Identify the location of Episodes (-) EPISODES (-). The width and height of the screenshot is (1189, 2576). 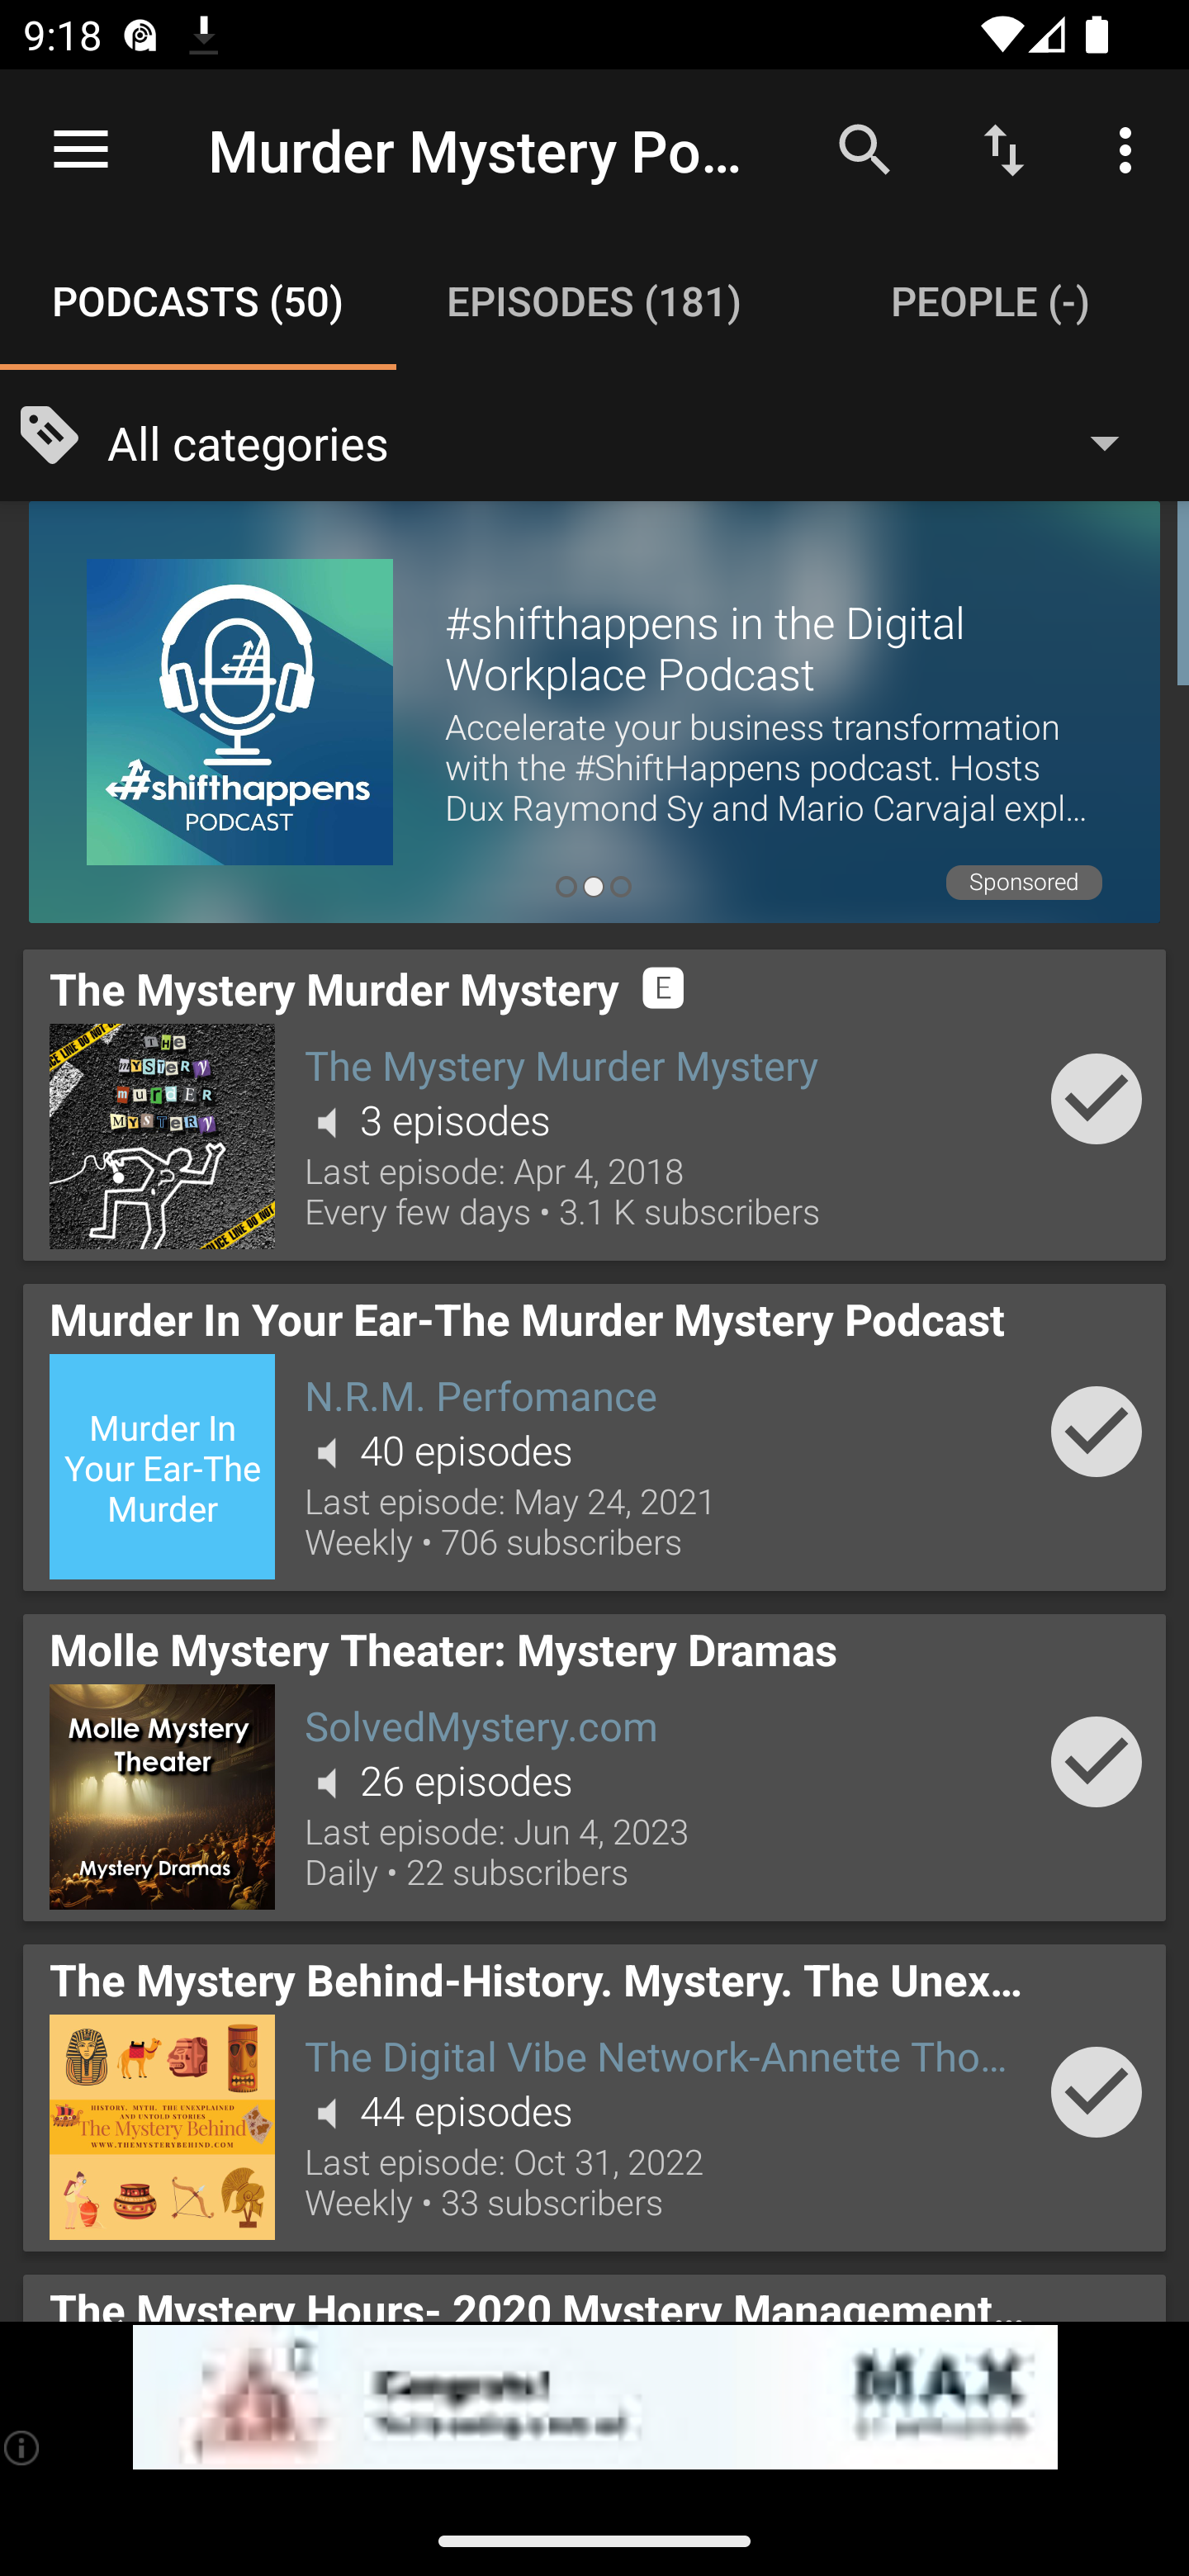
(594, 301).